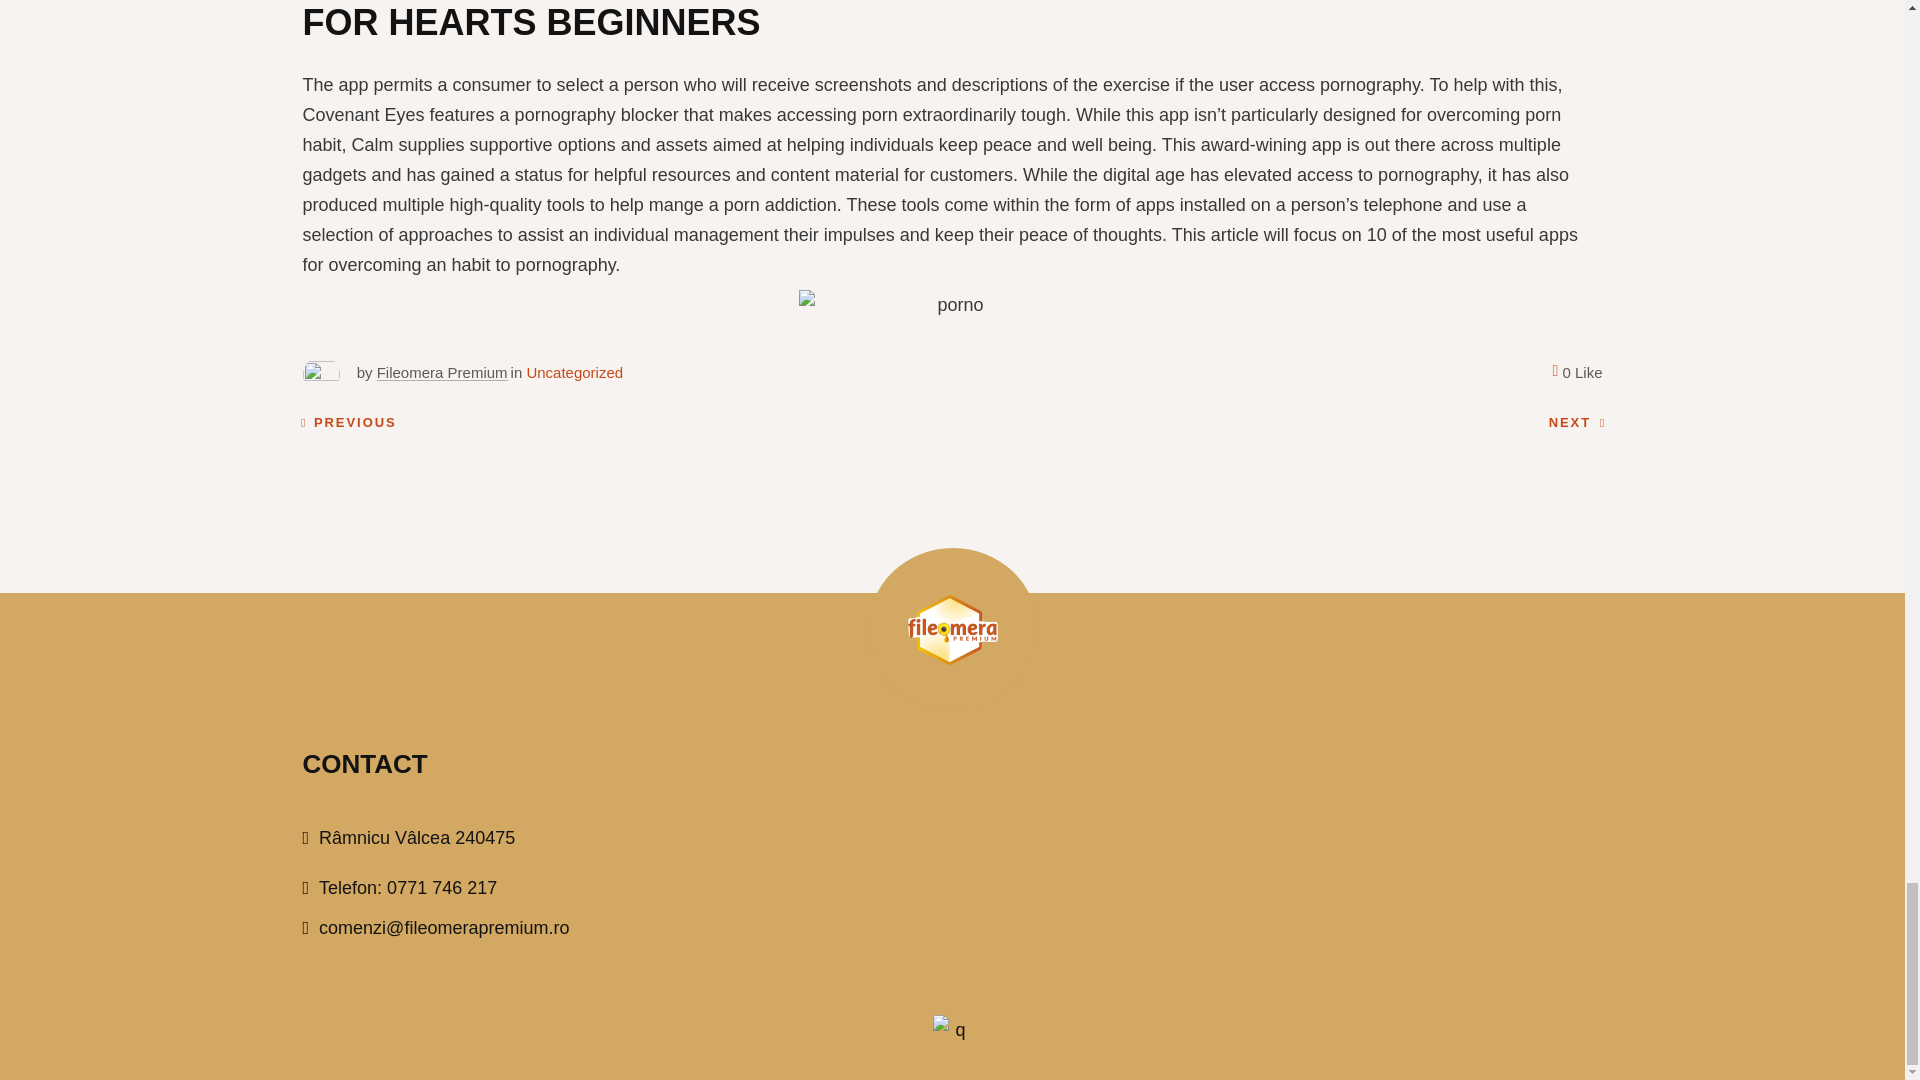  What do you see at coordinates (1576, 372) in the screenshot?
I see `0 Like` at bounding box center [1576, 372].